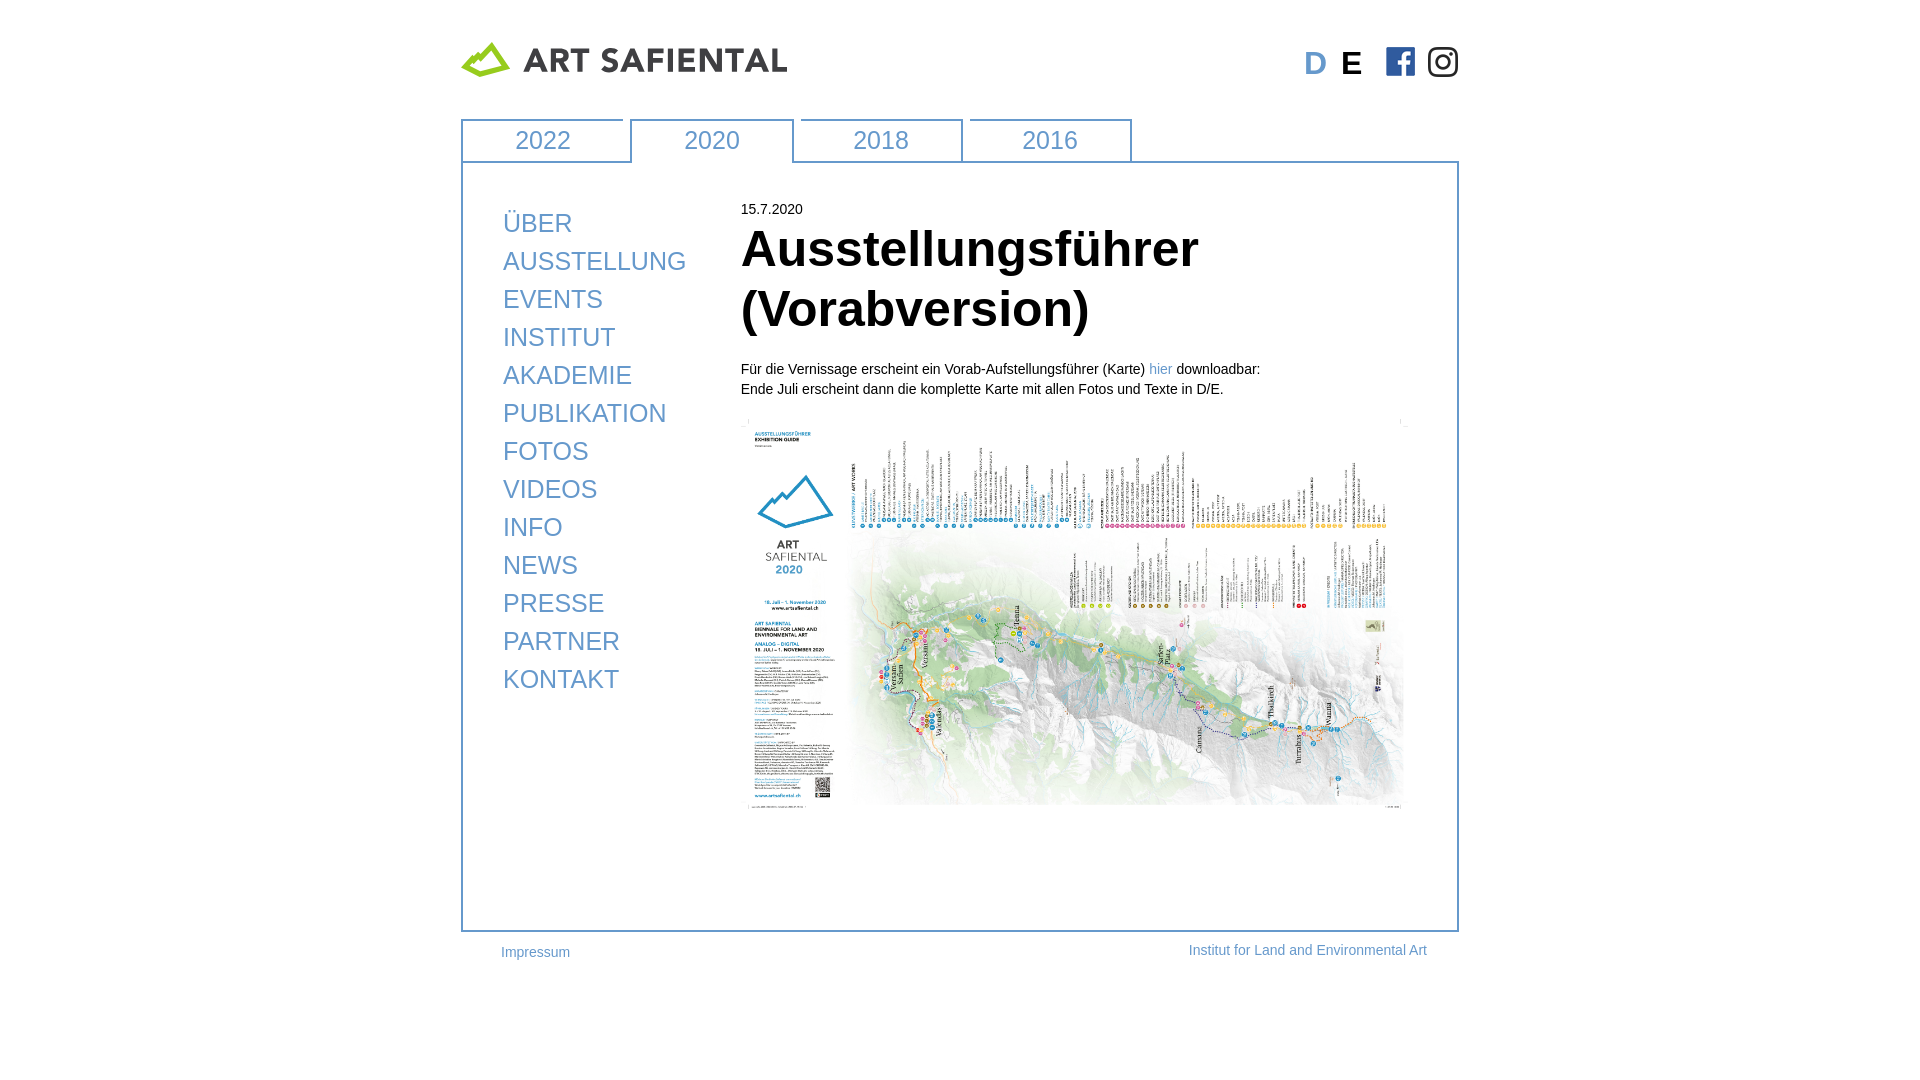  What do you see at coordinates (1316, 63) in the screenshot?
I see `D` at bounding box center [1316, 63].